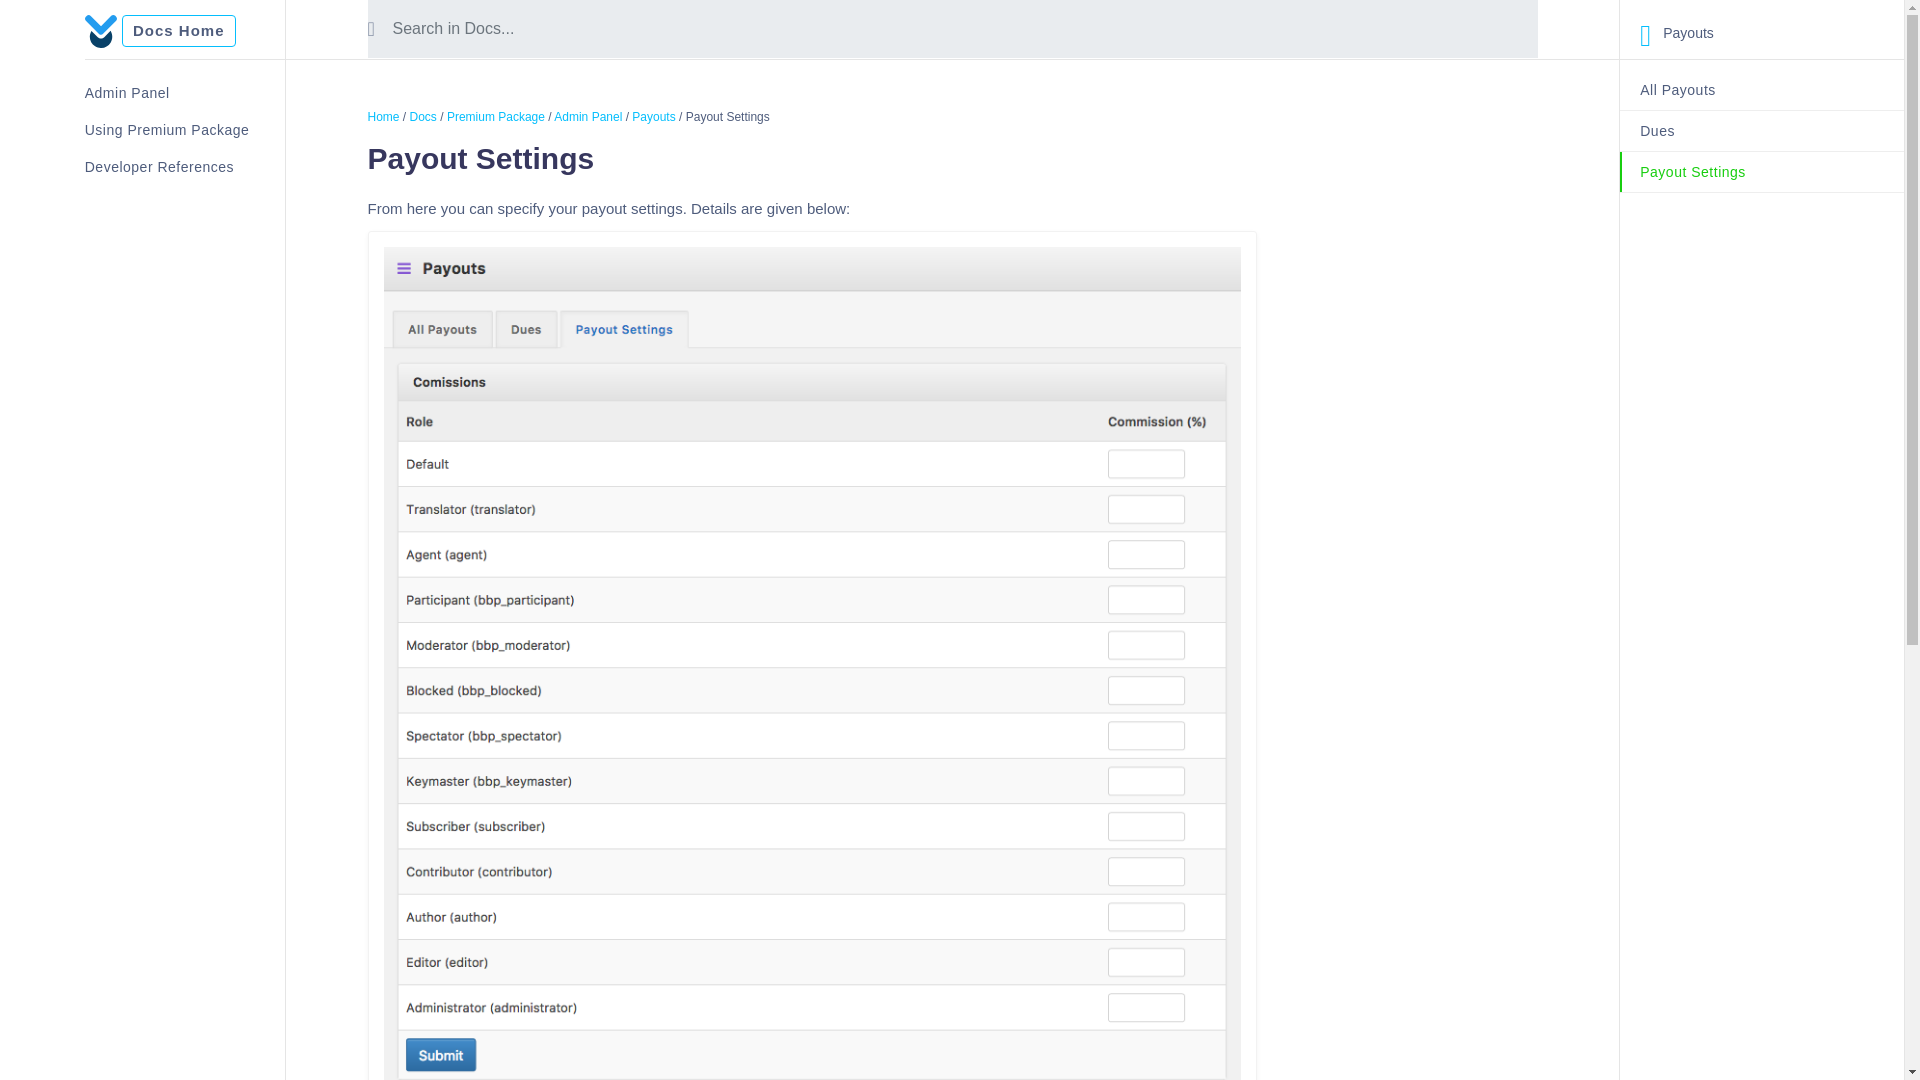 The image size is (1920, 1080). Describe the element at coordinates (653, 117) in the screenshot. I see `Payouts` at that location.